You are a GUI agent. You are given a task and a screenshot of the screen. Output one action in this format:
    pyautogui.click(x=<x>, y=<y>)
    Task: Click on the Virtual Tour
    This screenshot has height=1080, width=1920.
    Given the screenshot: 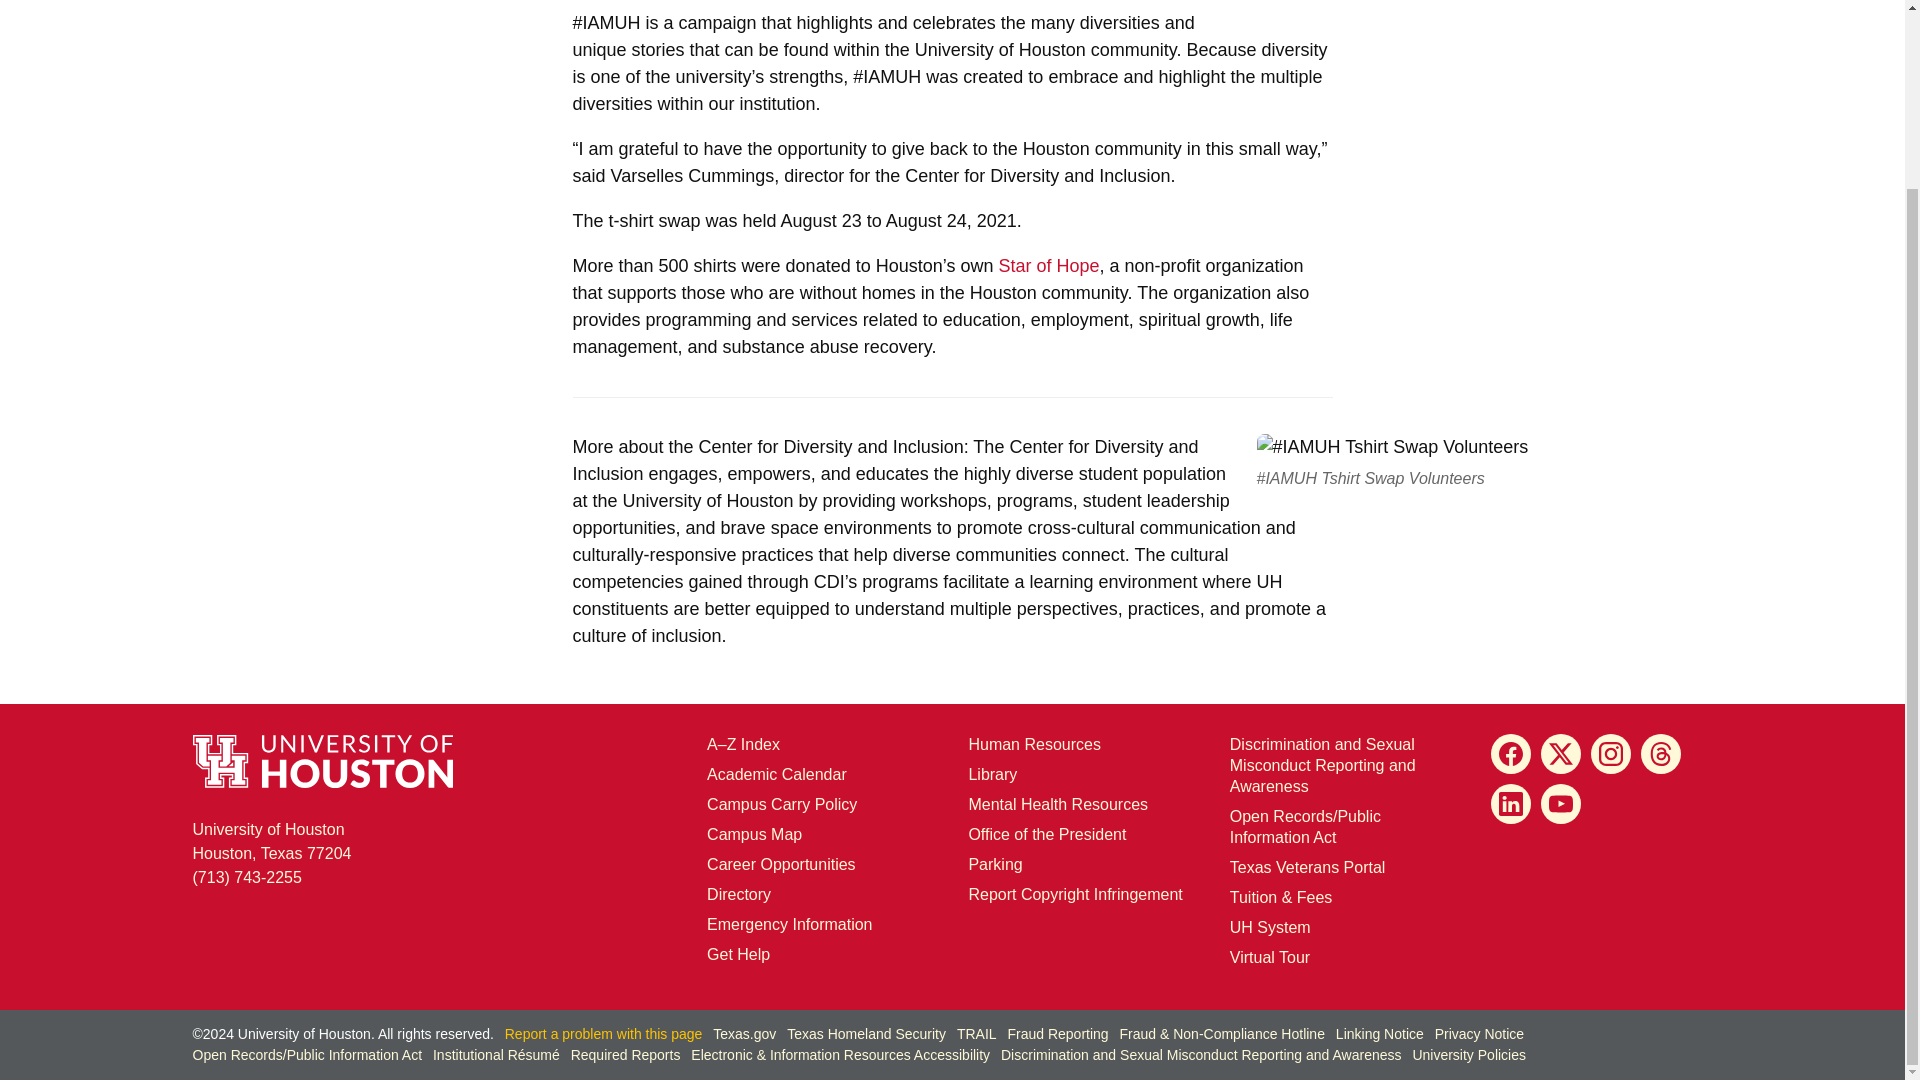 What is the action you would take?
    pyautogui.click(x=1270, y=957)
    